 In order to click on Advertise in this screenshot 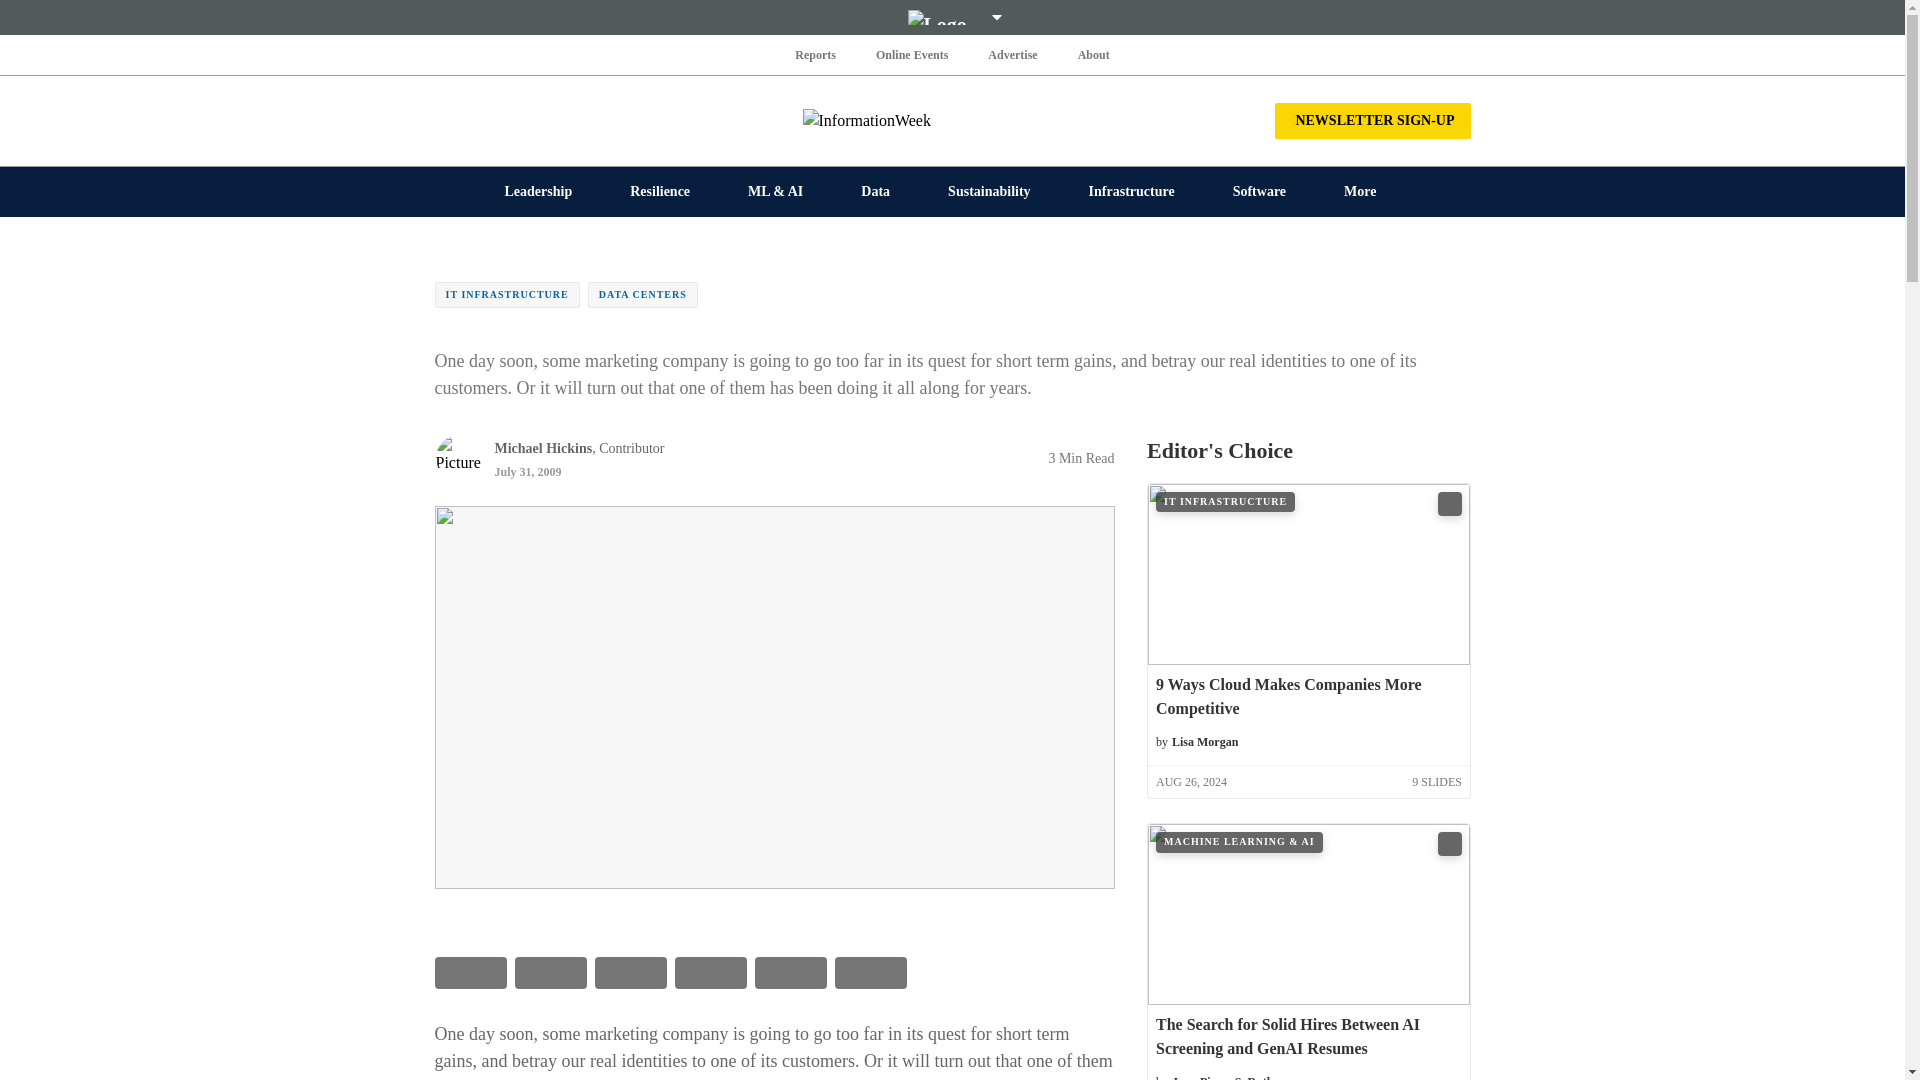, I will do `click(1012, 54)`.